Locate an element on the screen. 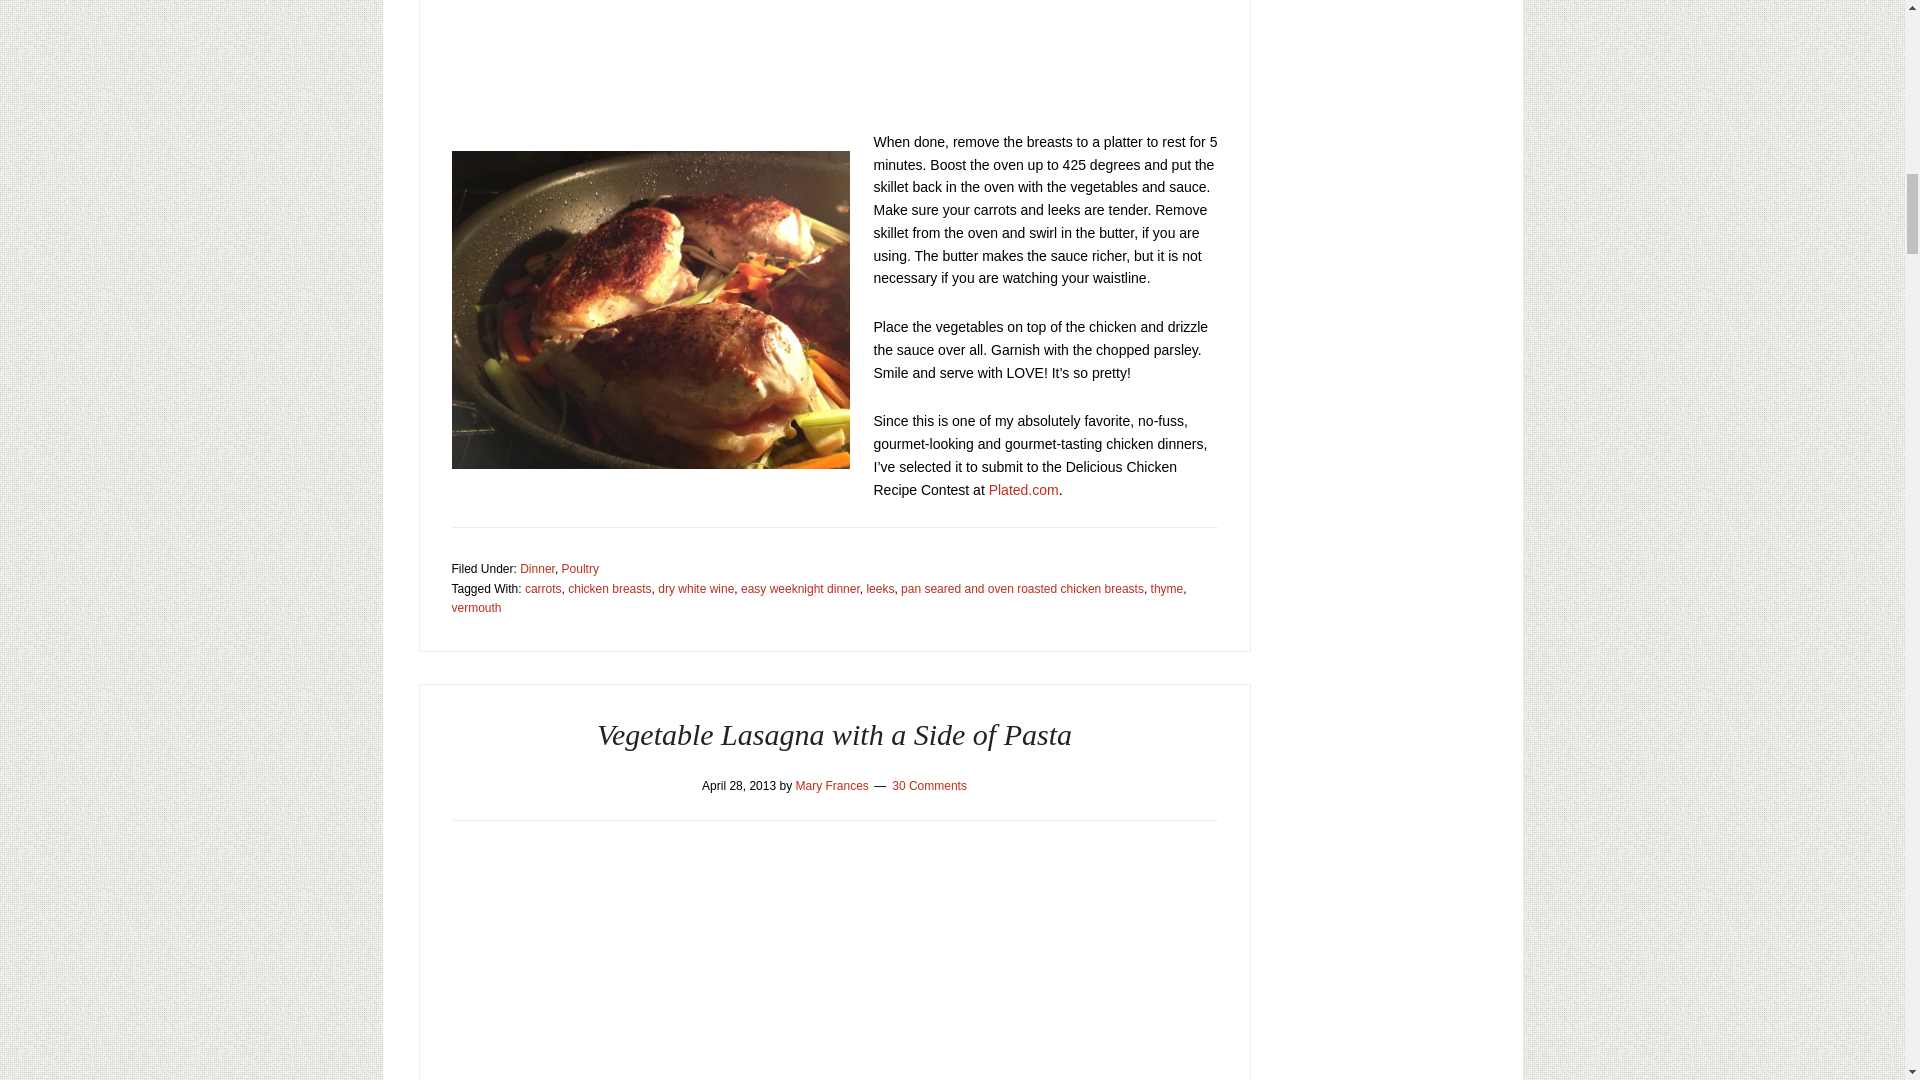 Image resolution: width=1920 pixels, height=1080 pixels. Plated.com is located at coordinates (1024, 489).